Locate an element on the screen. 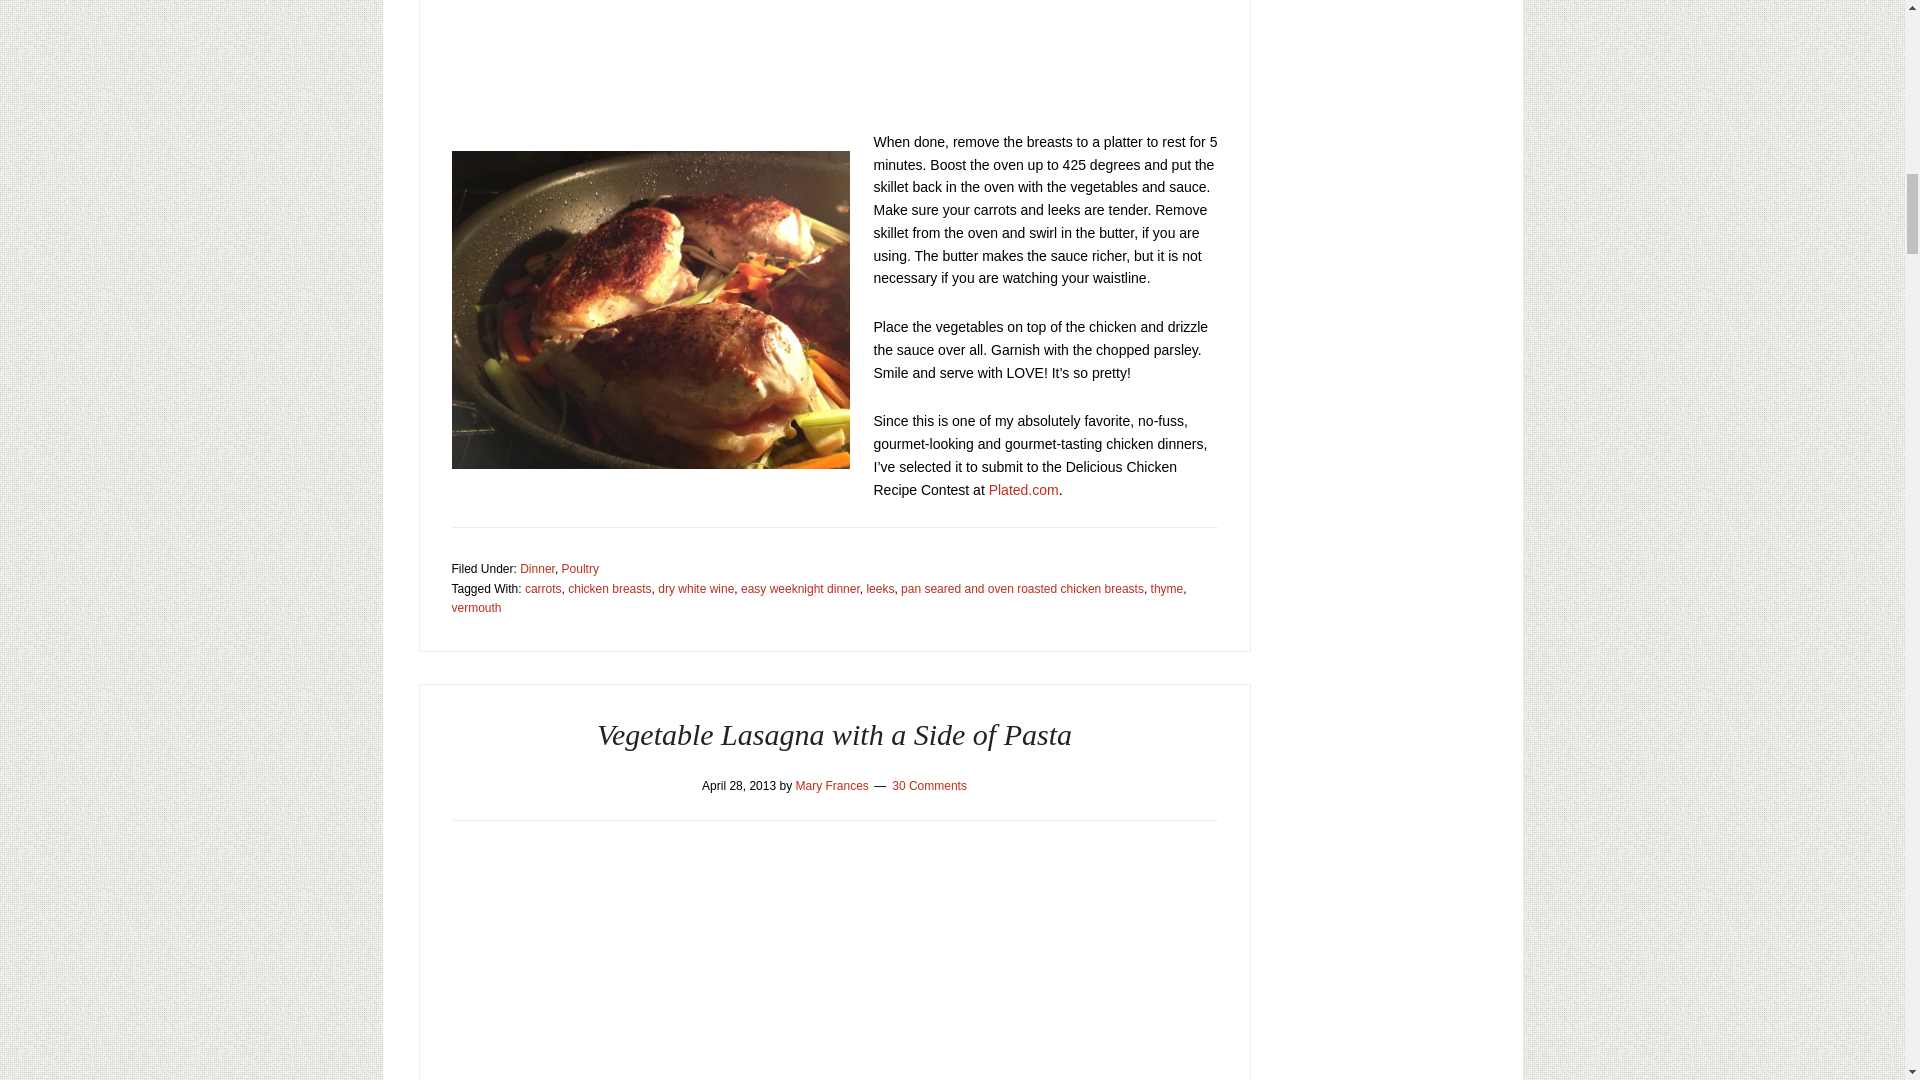 Image resolution: width=1920 pixels, height=1080 pixels. Plated.com is located at coordinates (1024, 489).